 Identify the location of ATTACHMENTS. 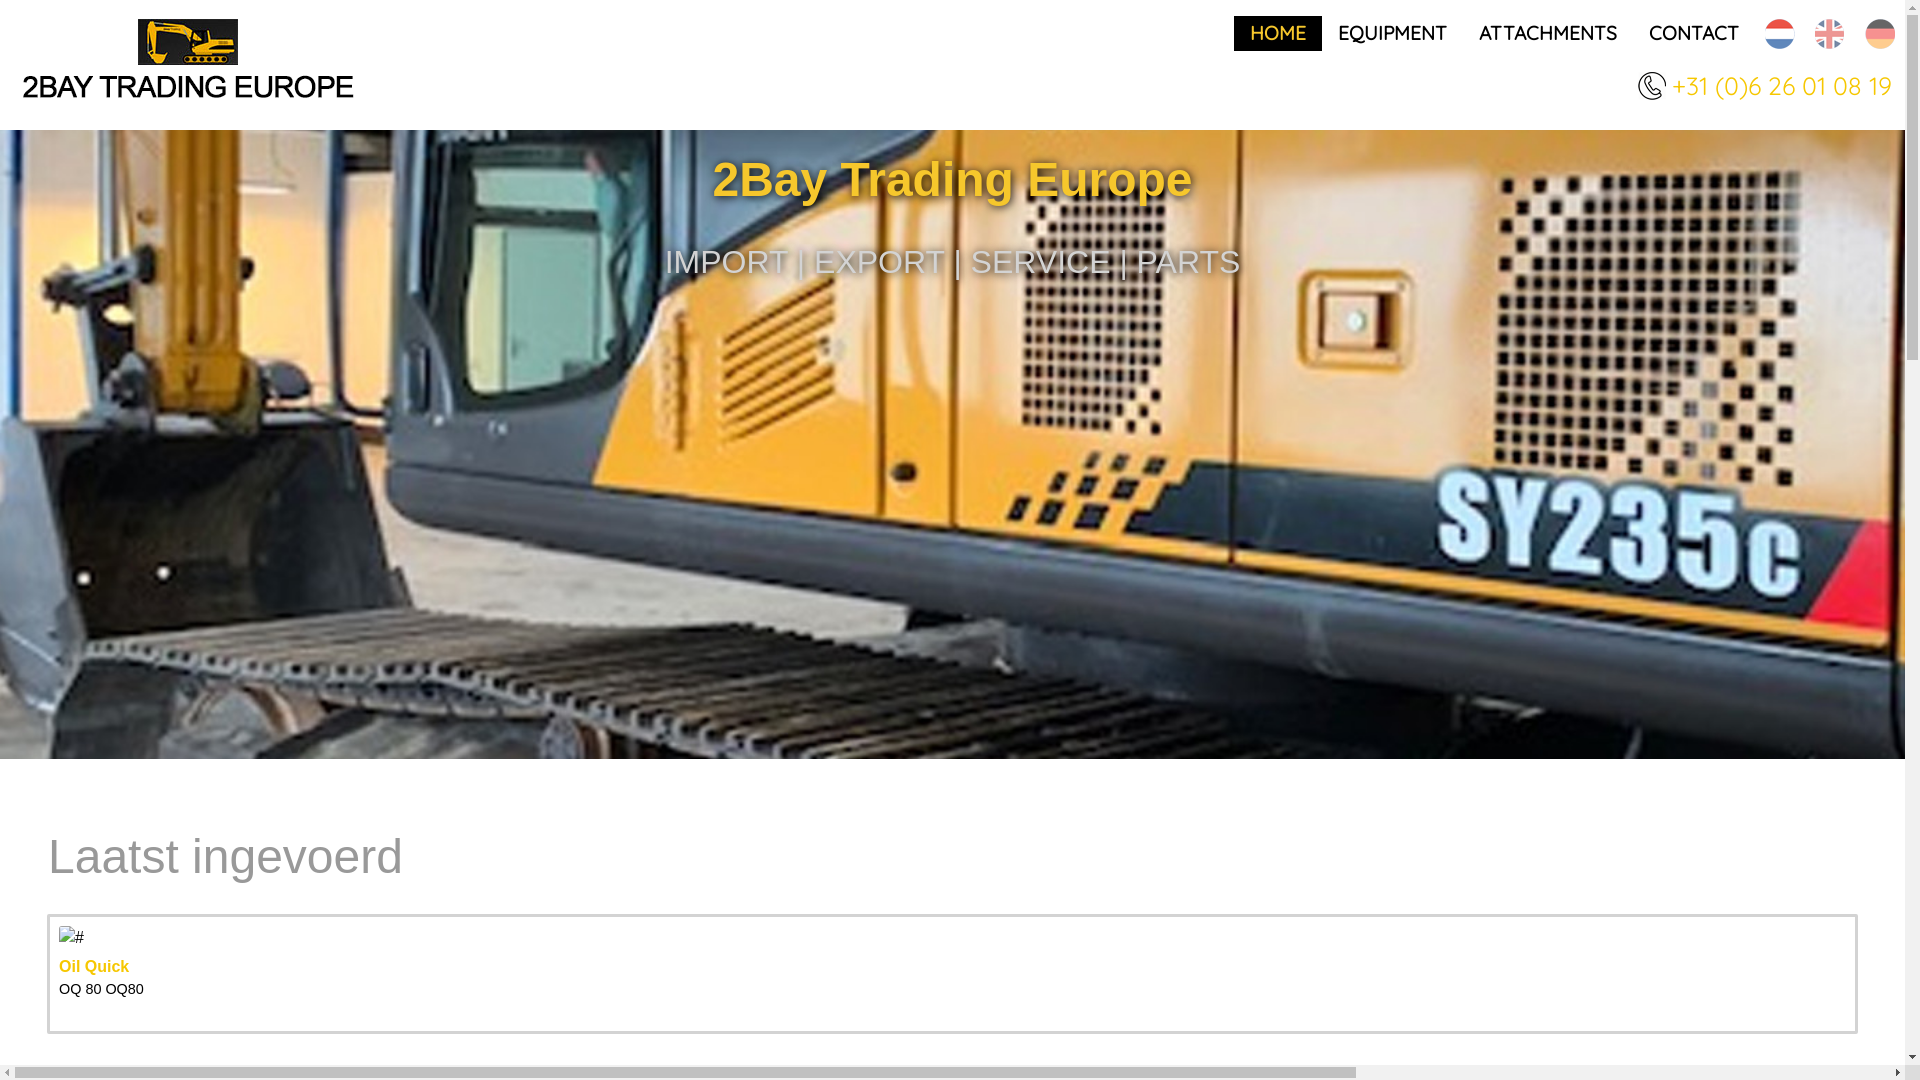
(1548, 34).